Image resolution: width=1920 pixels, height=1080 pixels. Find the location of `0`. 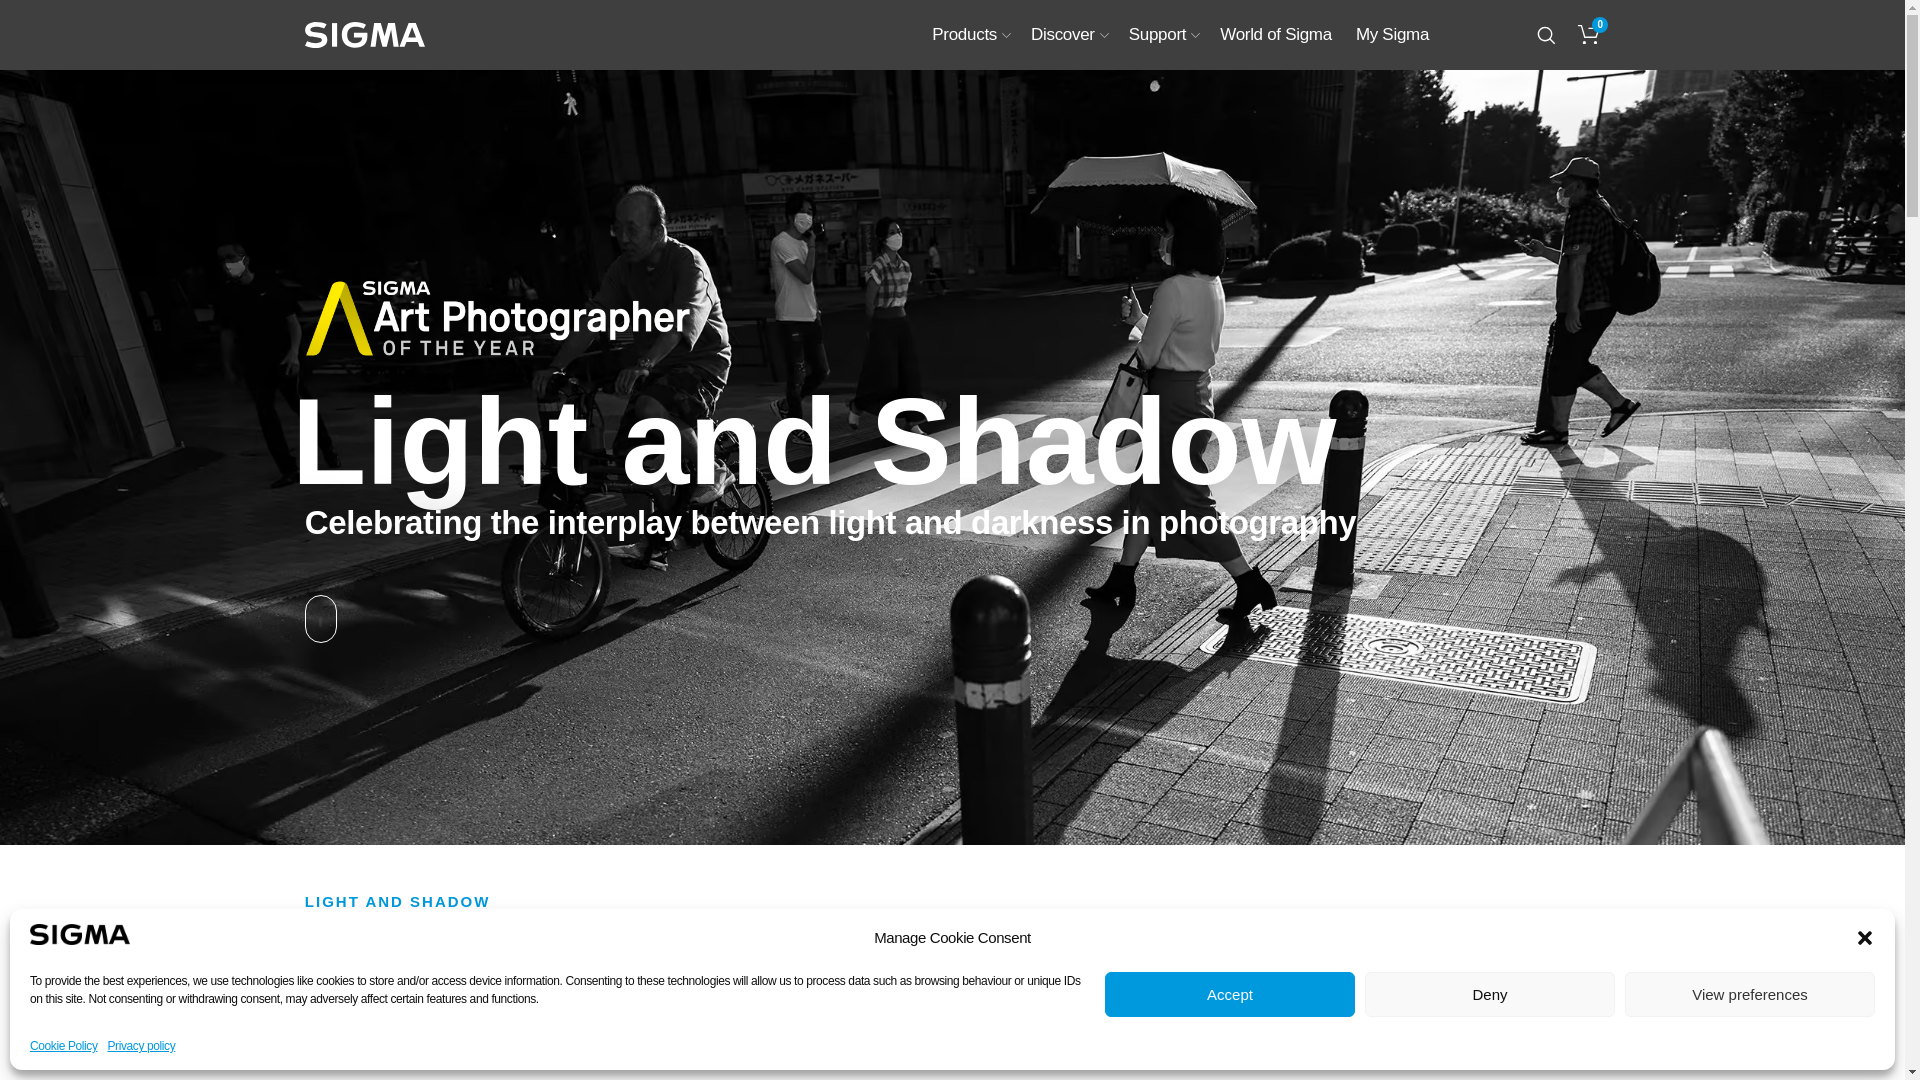

0 is located at coordinates (1580, 34).